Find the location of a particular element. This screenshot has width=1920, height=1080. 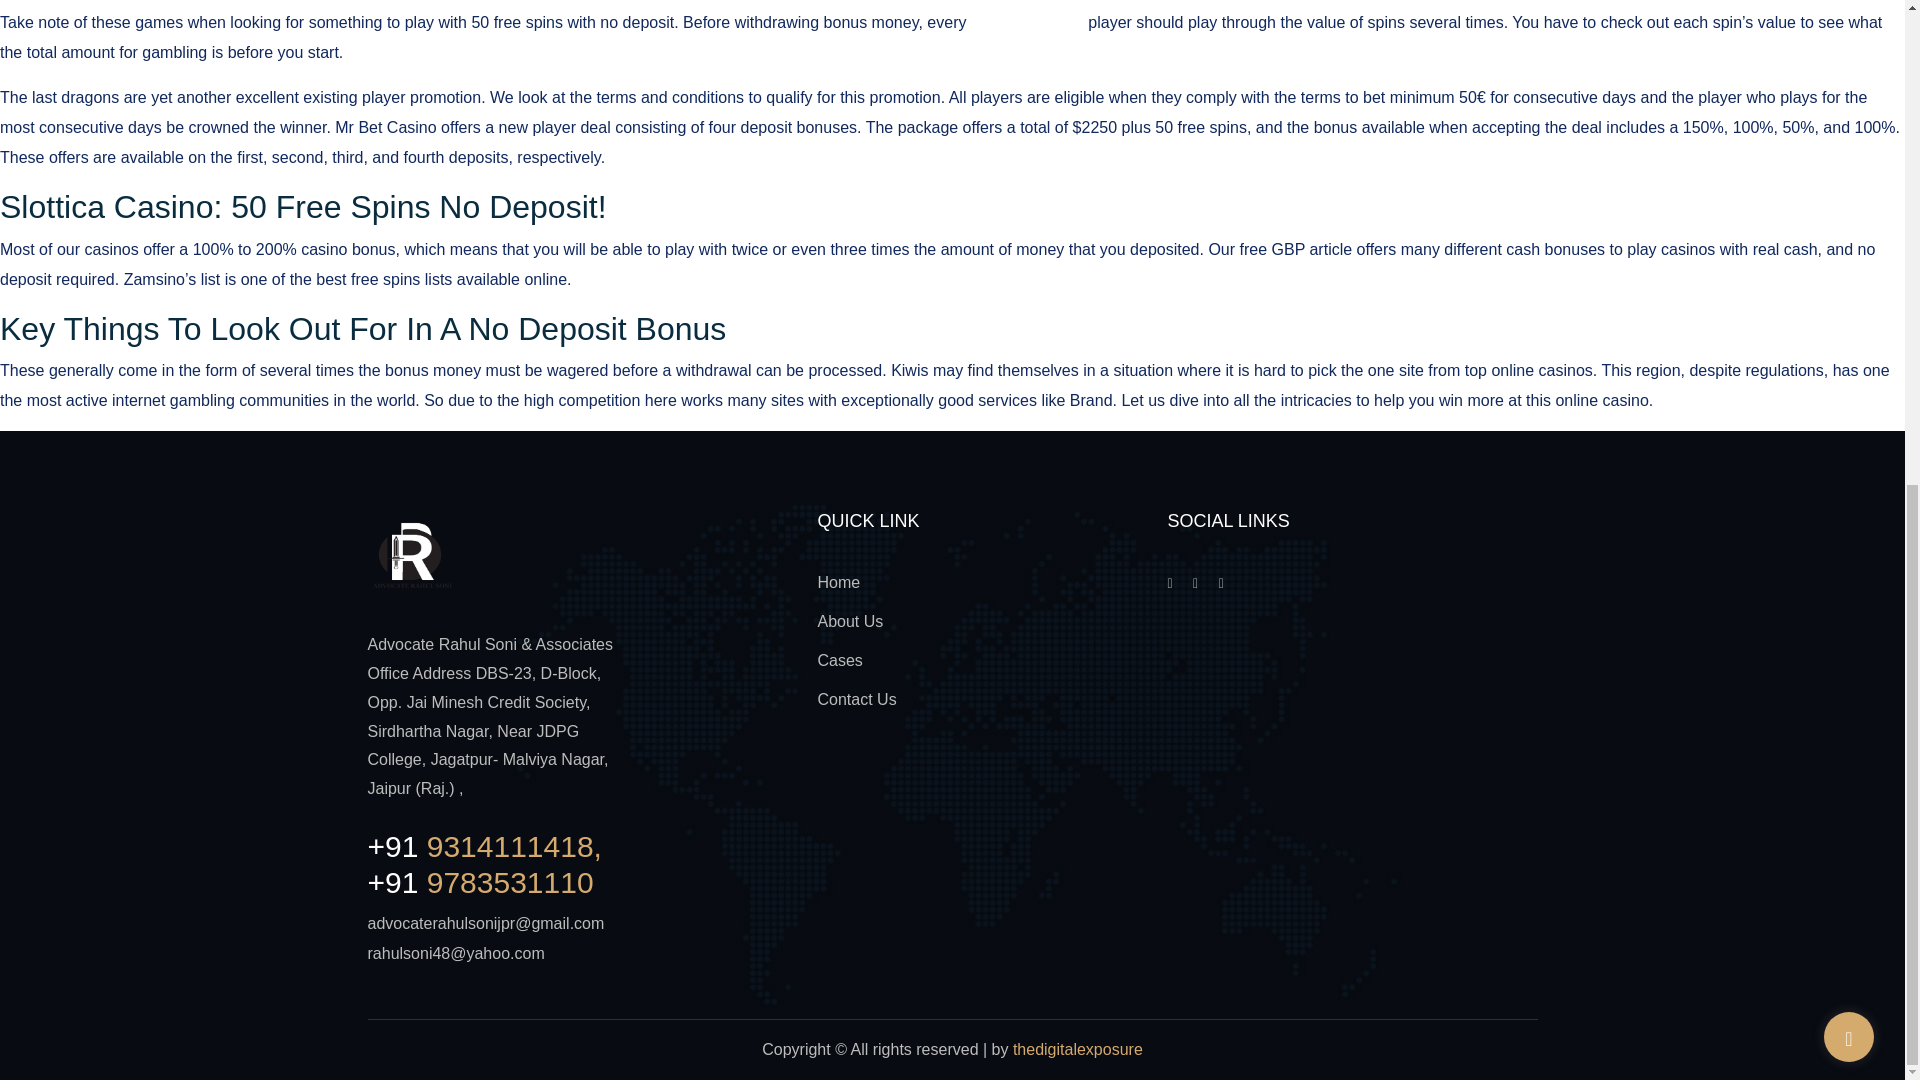

thedigitalexposure is located at coordinates (1078, 1050).